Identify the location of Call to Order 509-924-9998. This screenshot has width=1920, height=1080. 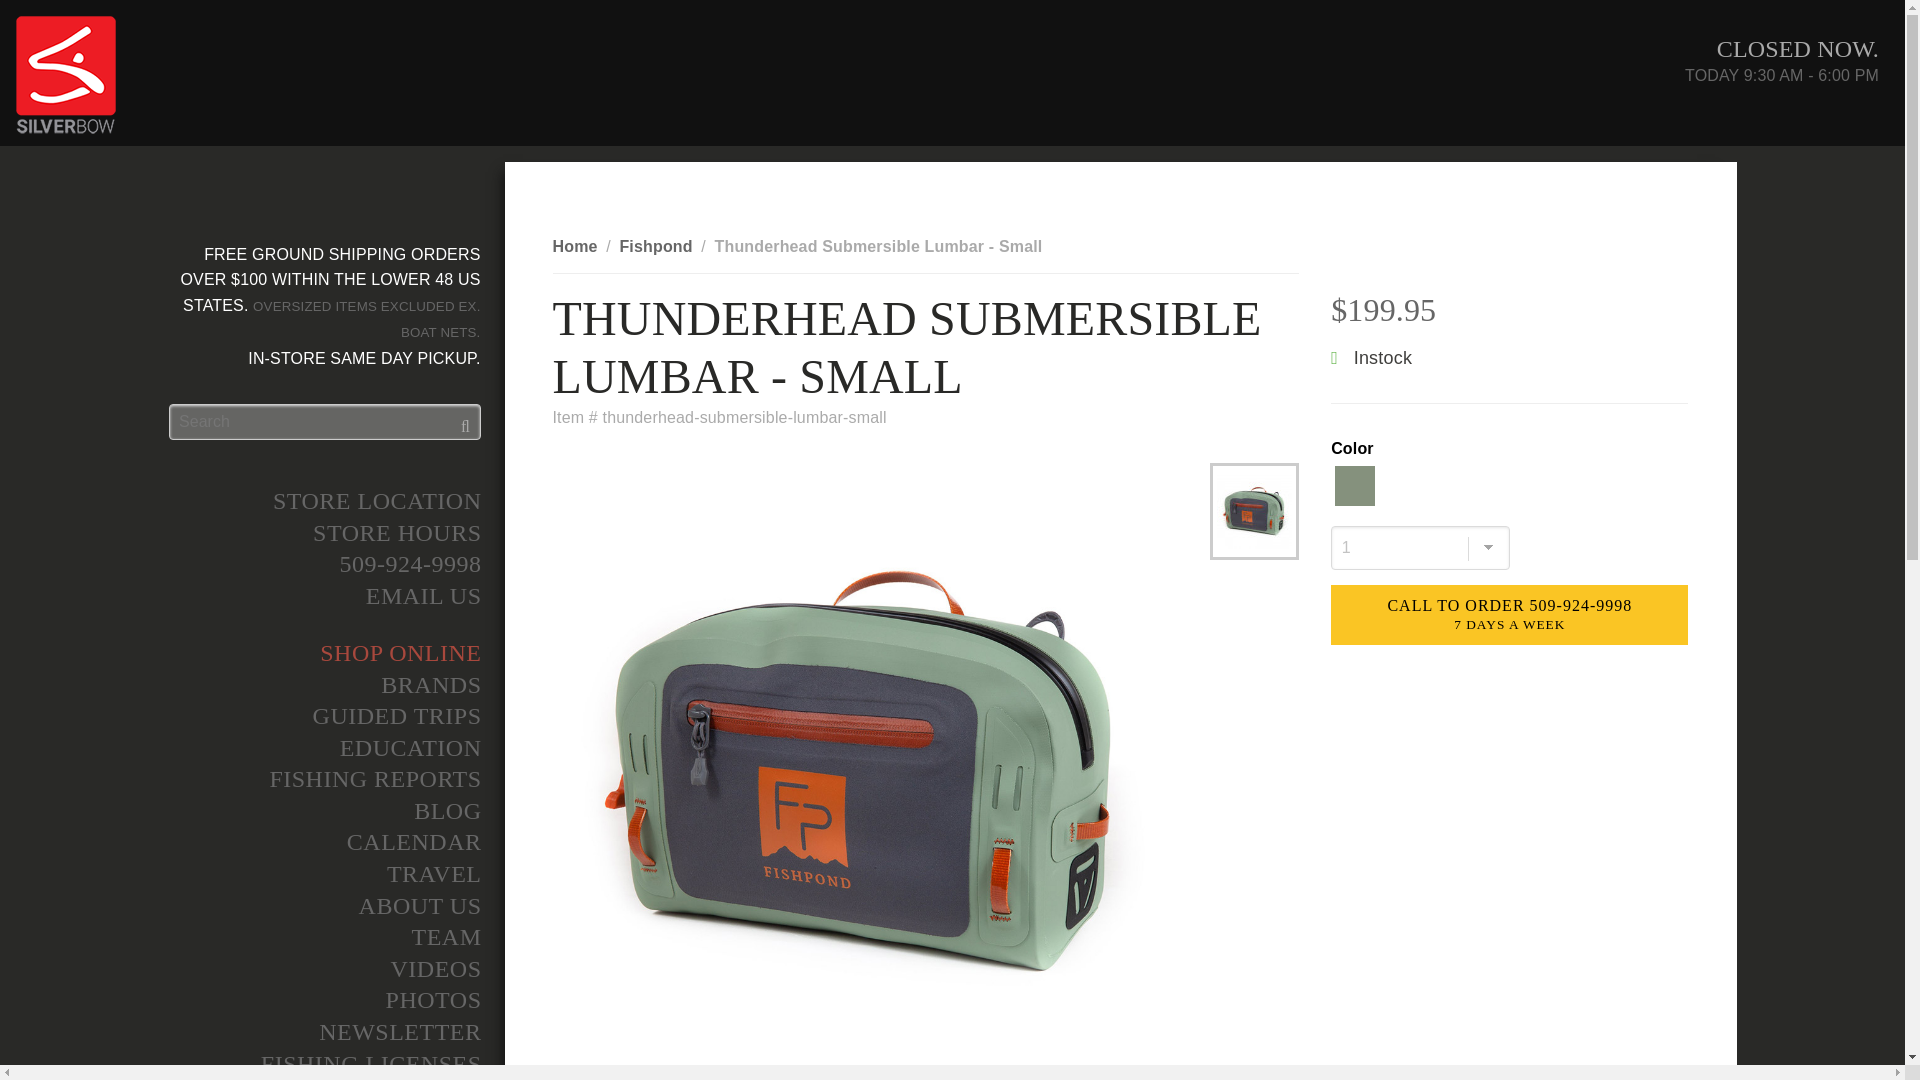
(1508, 614).